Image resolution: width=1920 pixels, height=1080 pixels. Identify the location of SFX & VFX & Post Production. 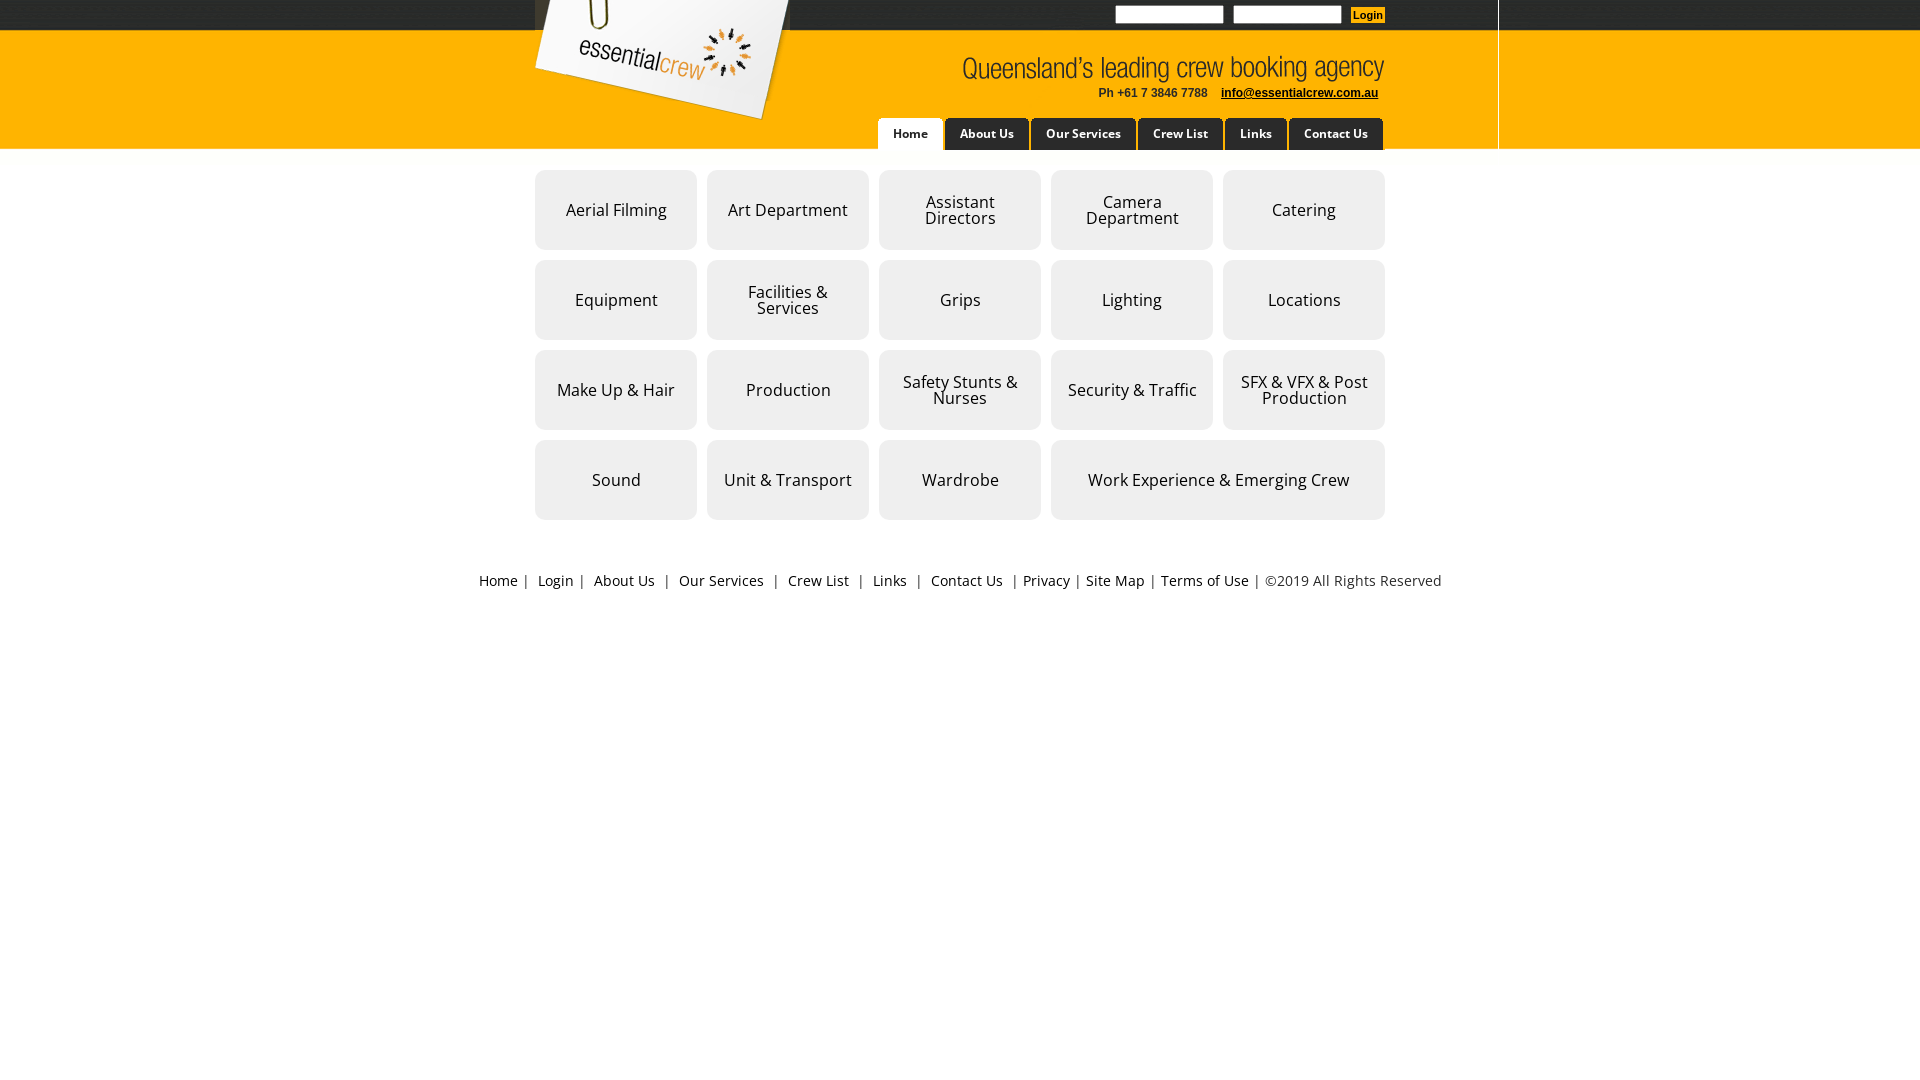
(1304, 390).